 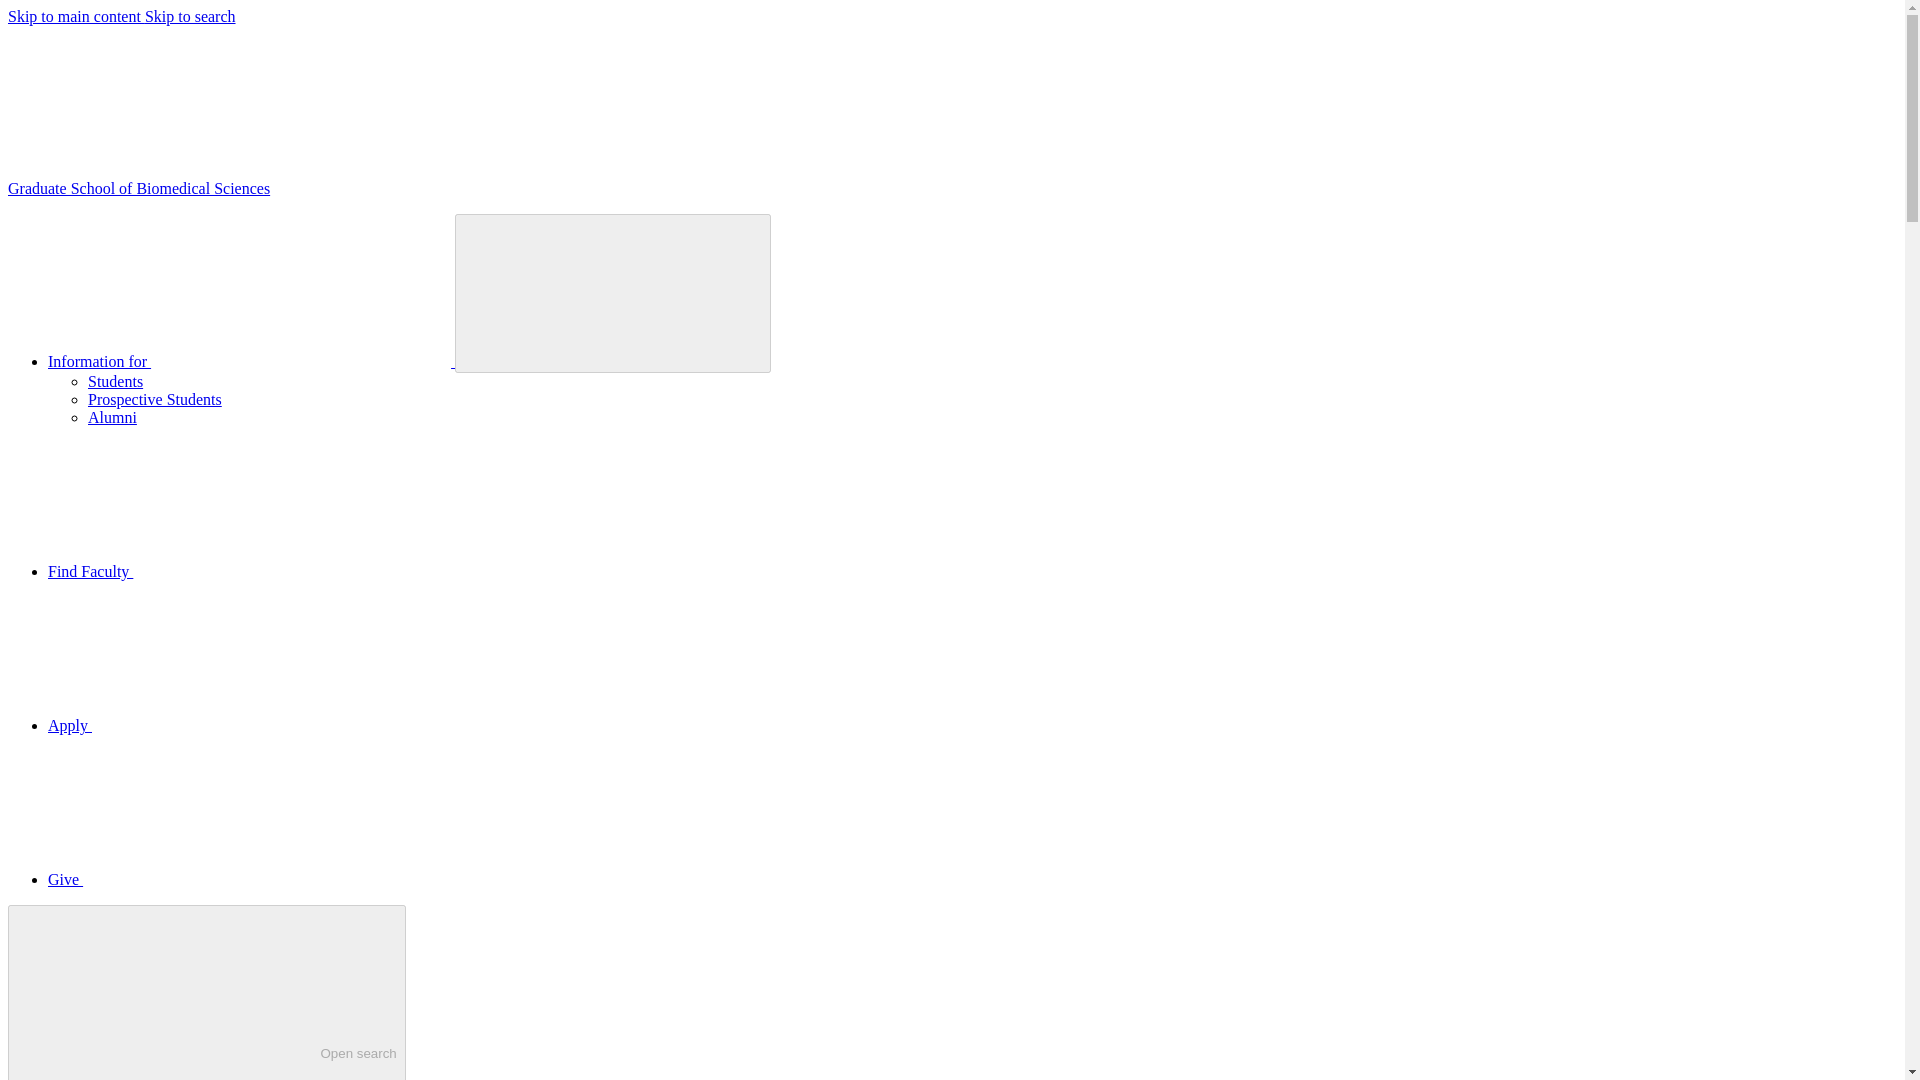 I want to click on Alumni, so click(x=112, y=417).